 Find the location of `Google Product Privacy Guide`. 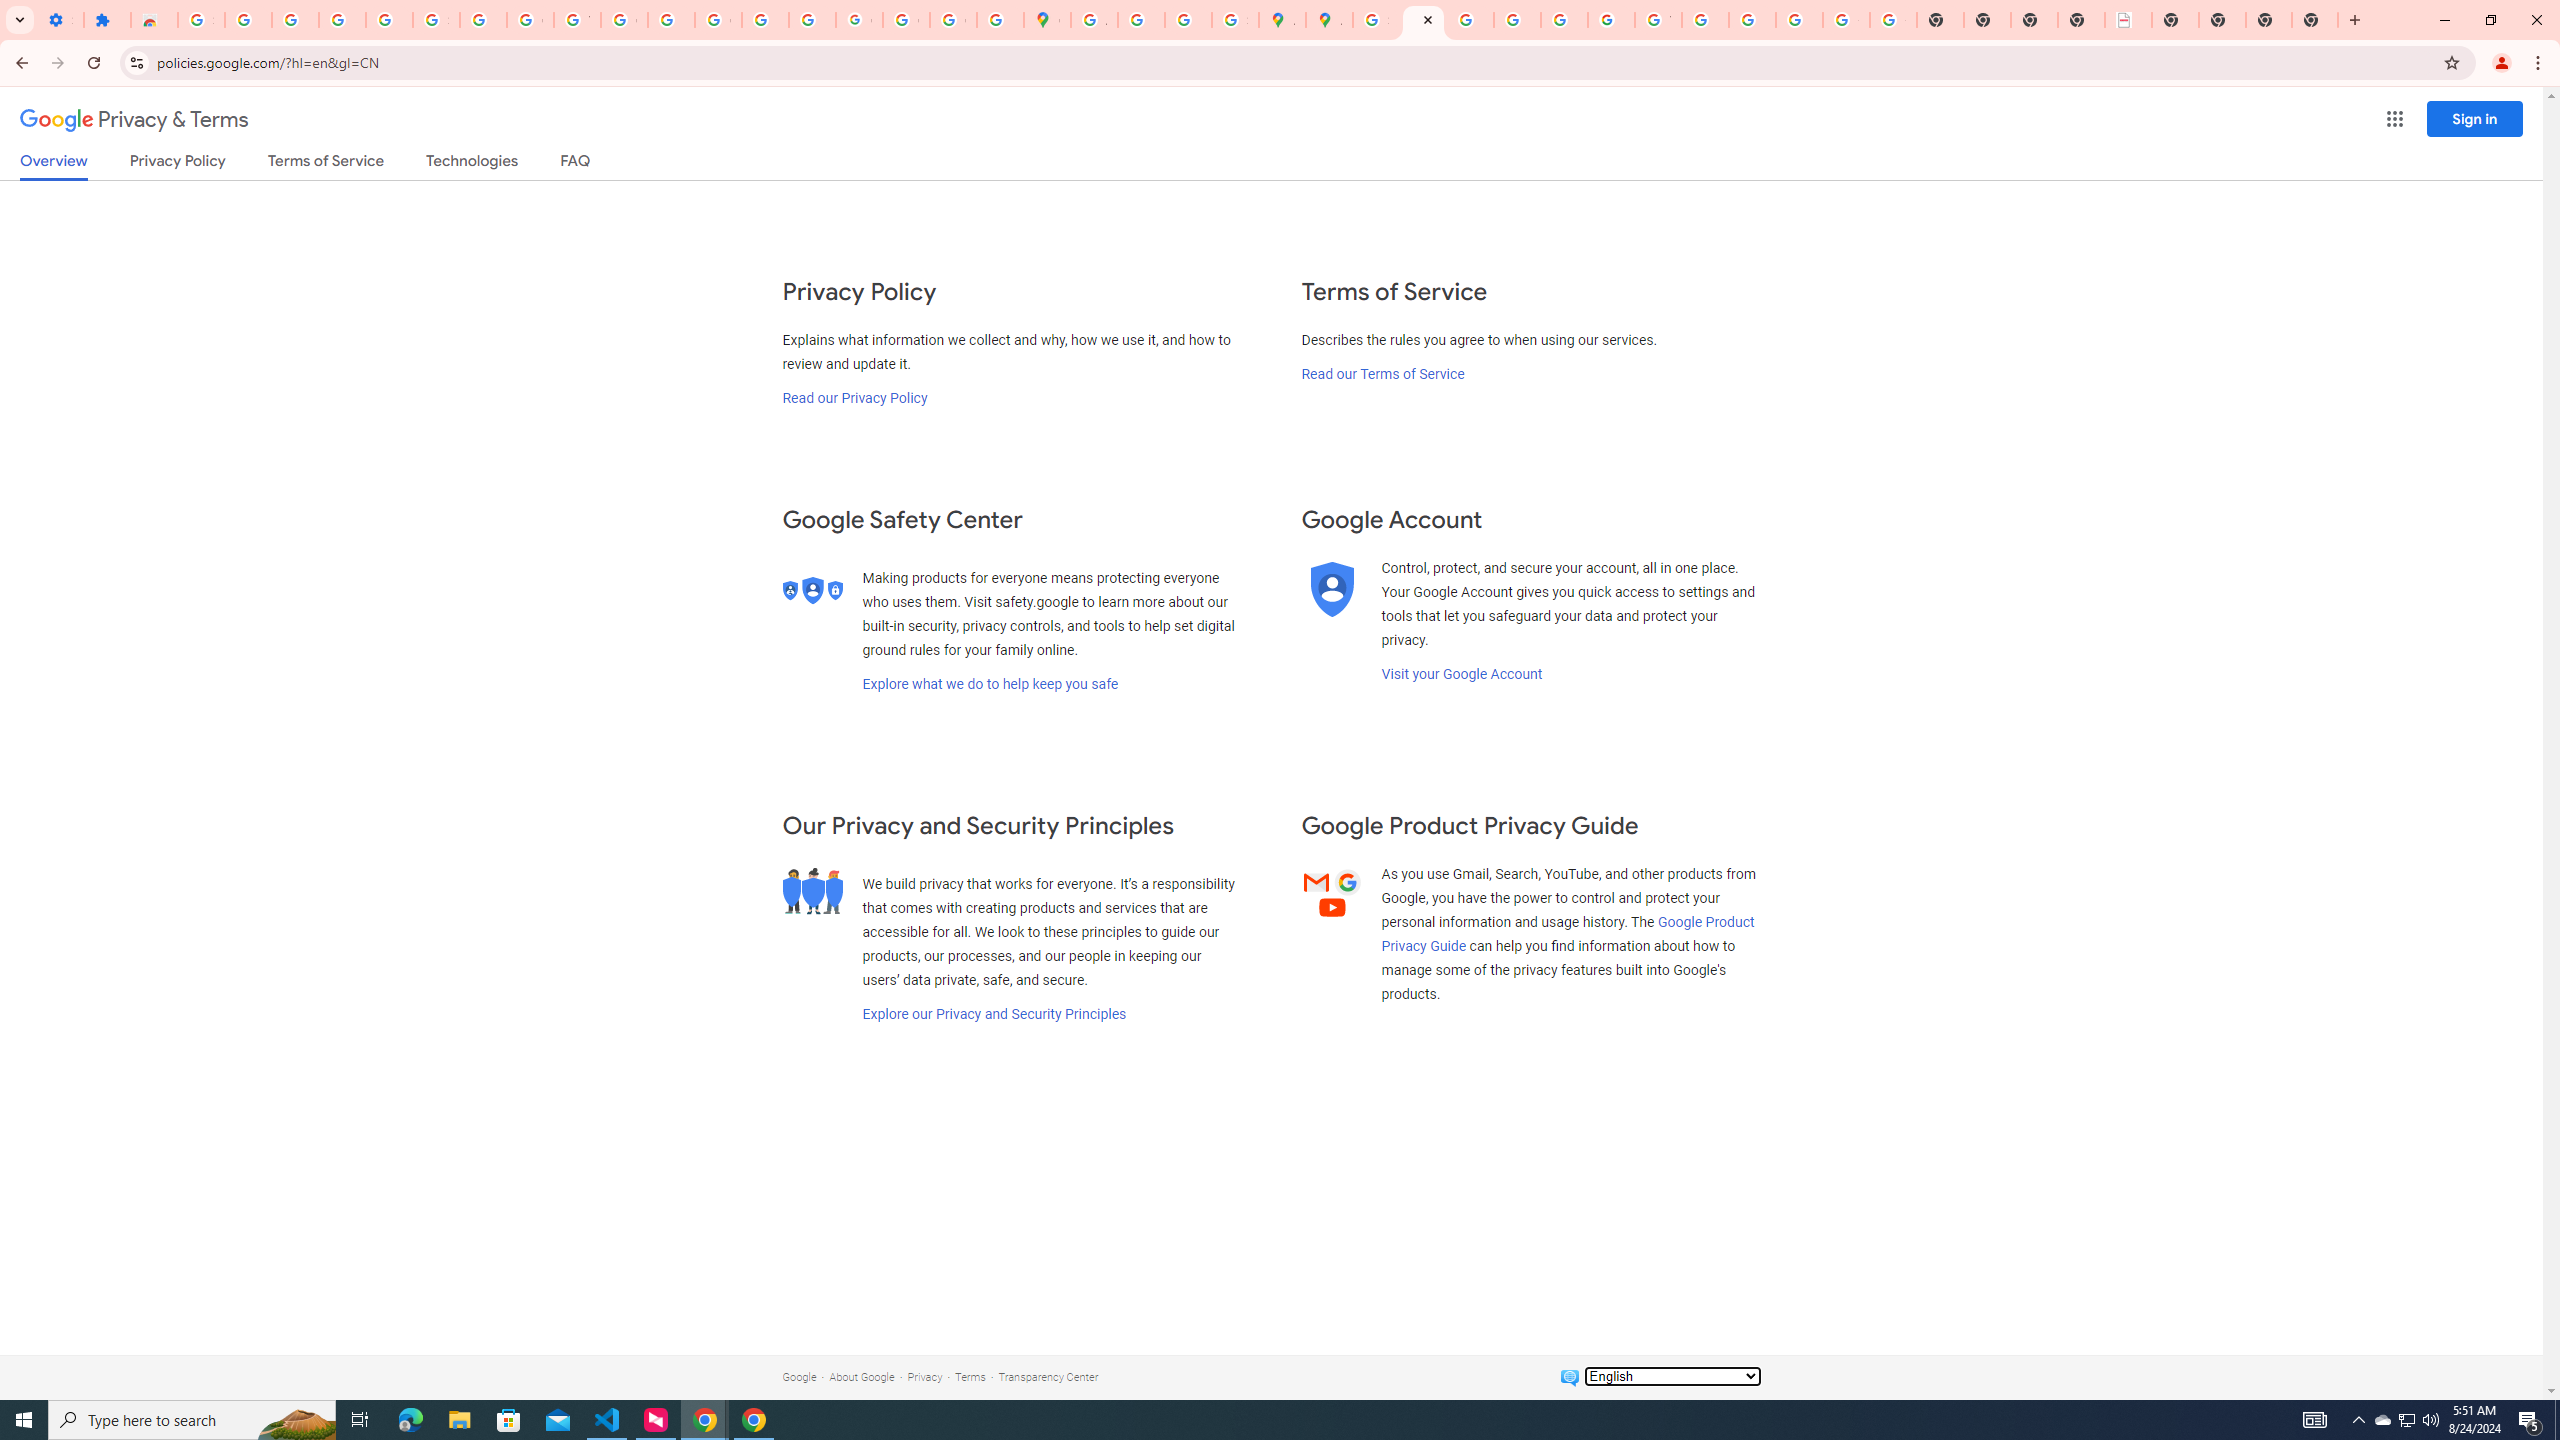

Google Product Privacy Guide is located at coordinates (1568, 933).